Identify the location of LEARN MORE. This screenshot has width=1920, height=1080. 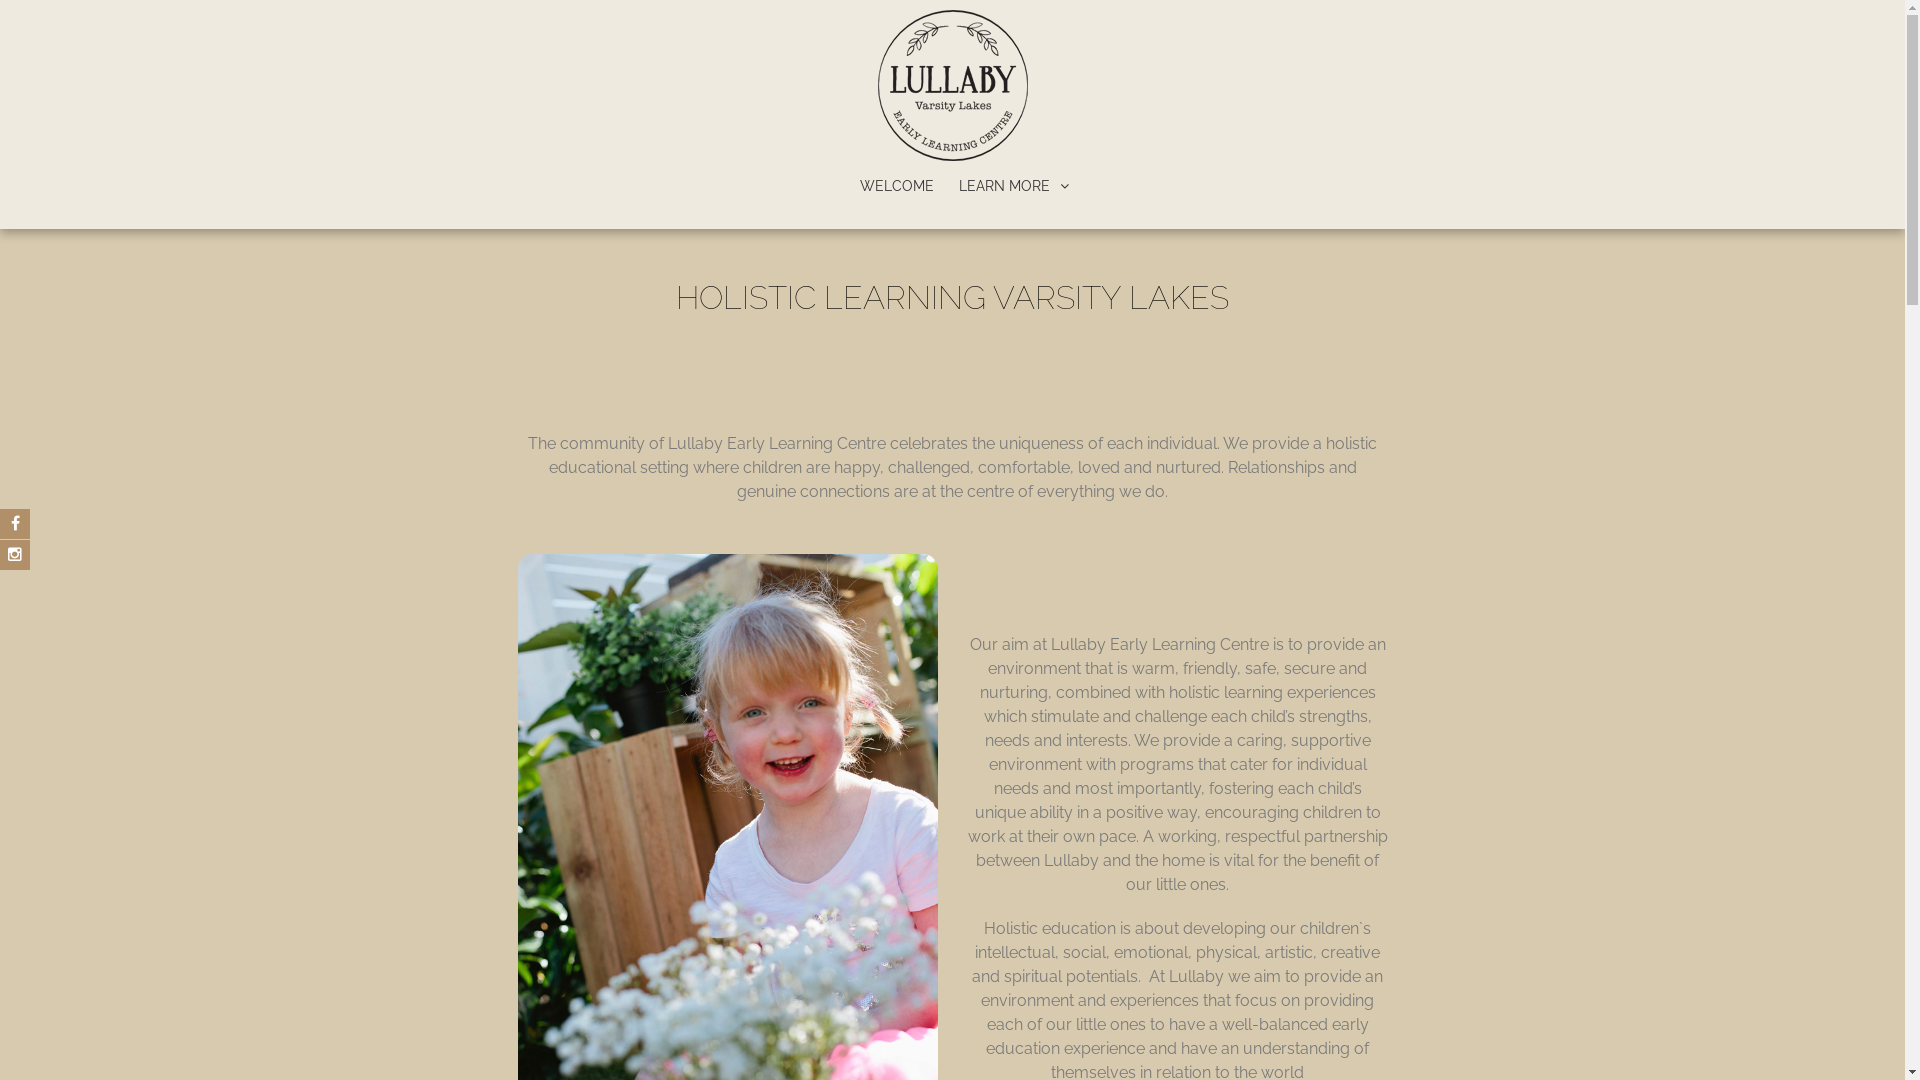
(1014, 186).